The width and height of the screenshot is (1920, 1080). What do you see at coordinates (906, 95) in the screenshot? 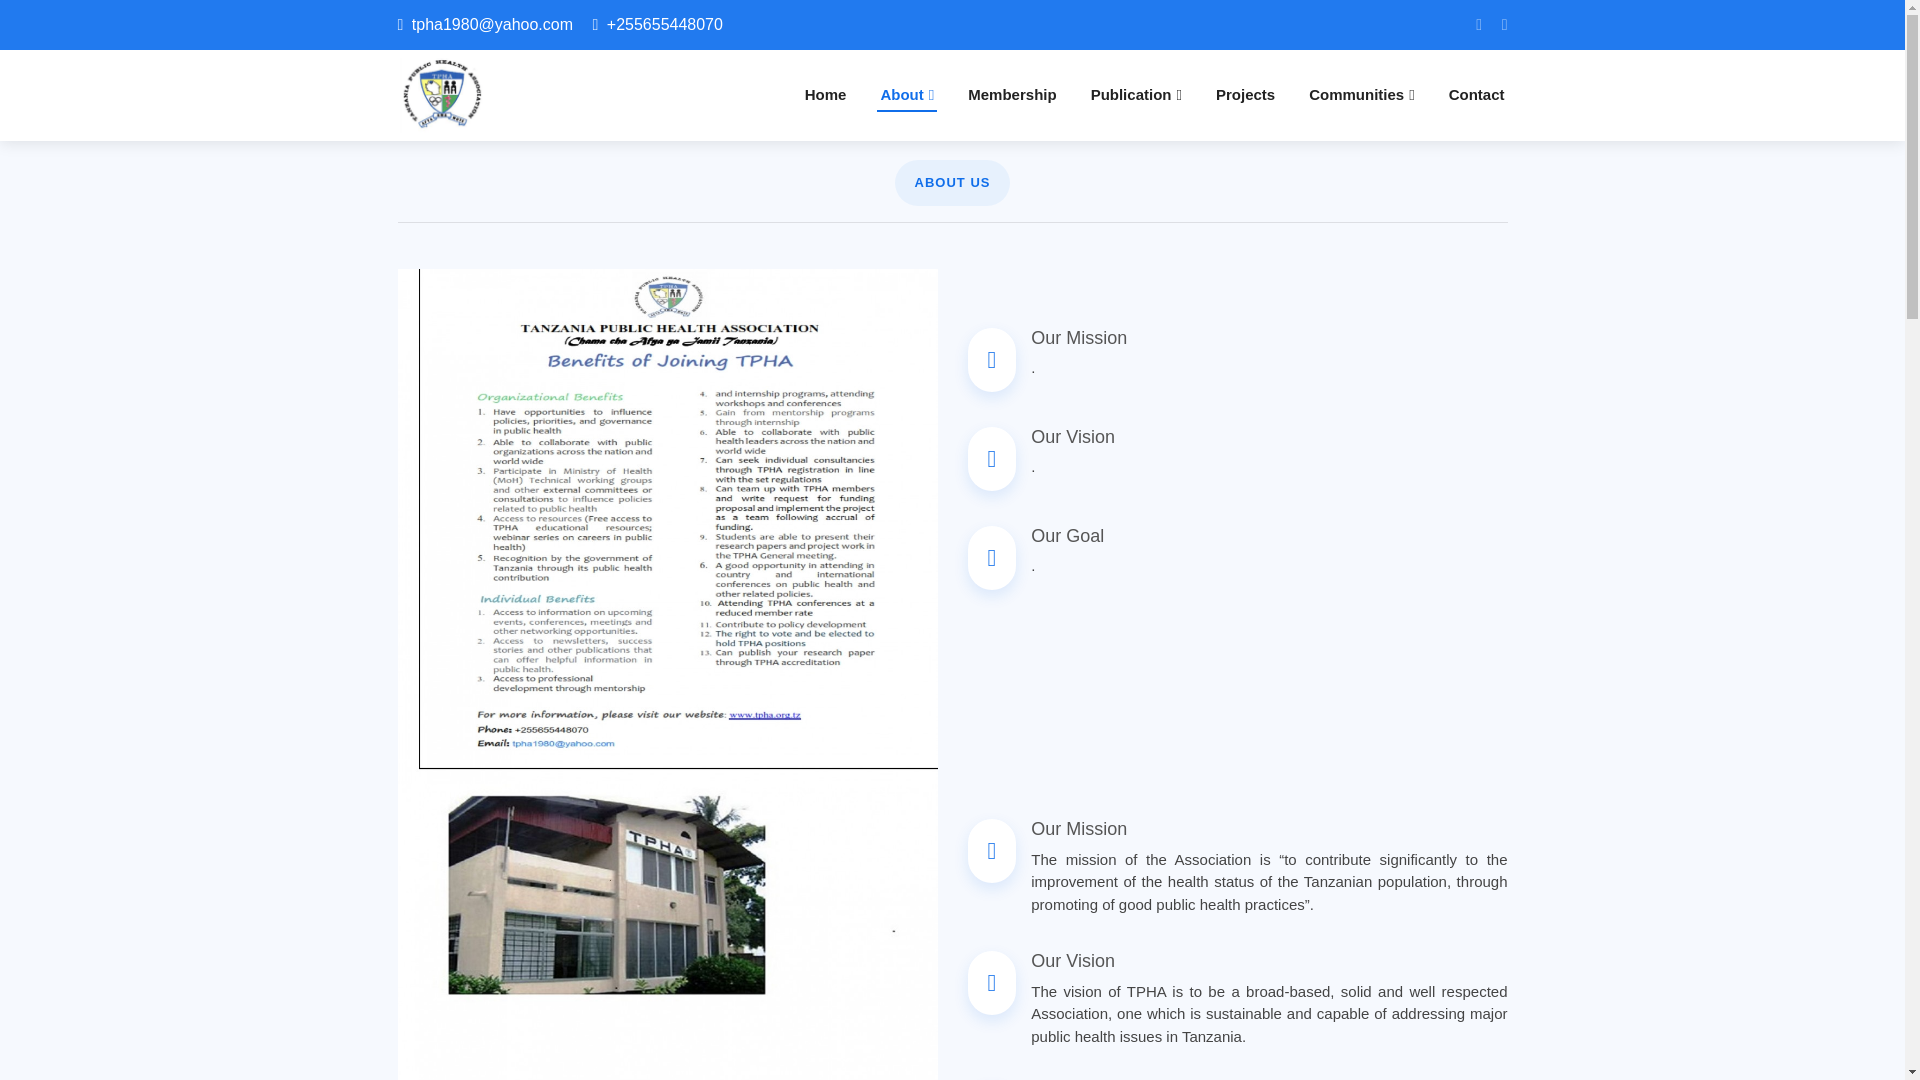
I see `About` at bounding box center [906, 95].